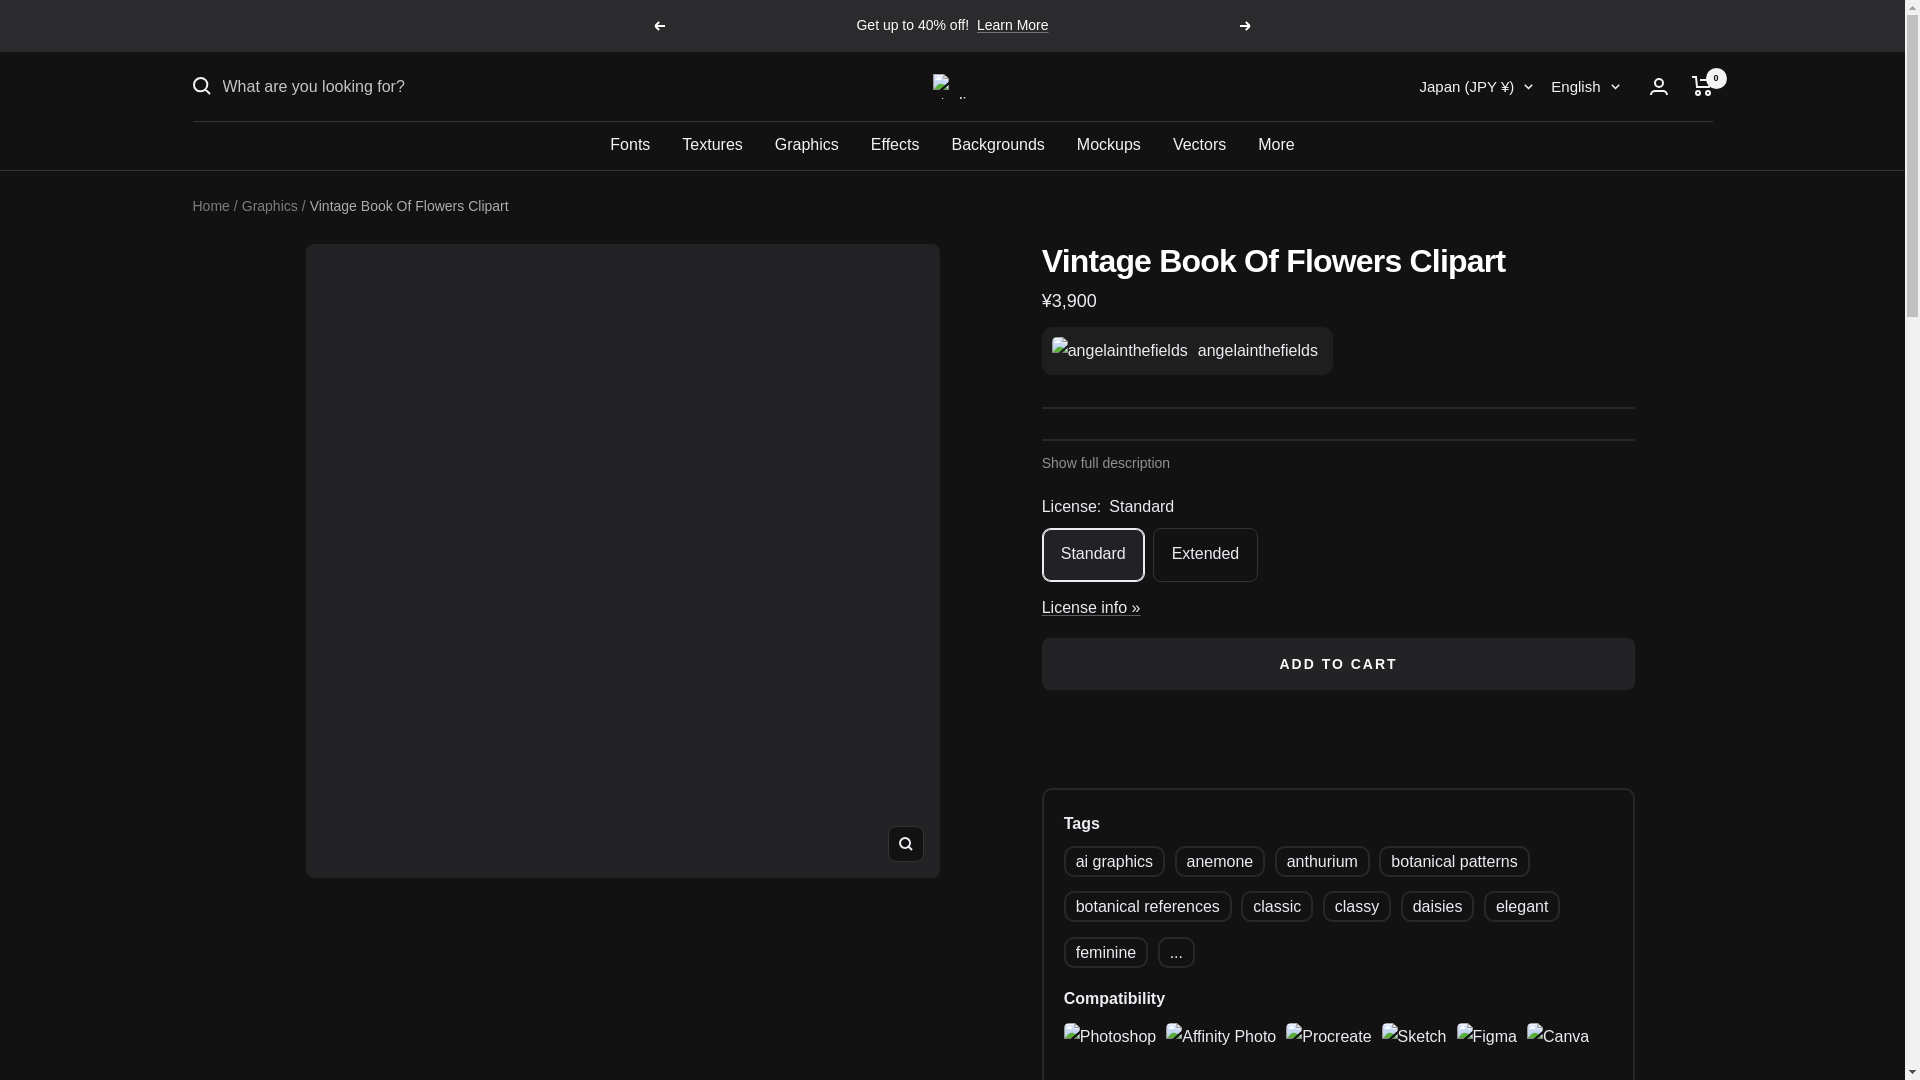 The image size is (1920, 1080). Describe the element at coordinates (1324, 504) in the screenshot. I see `AW` at that location.